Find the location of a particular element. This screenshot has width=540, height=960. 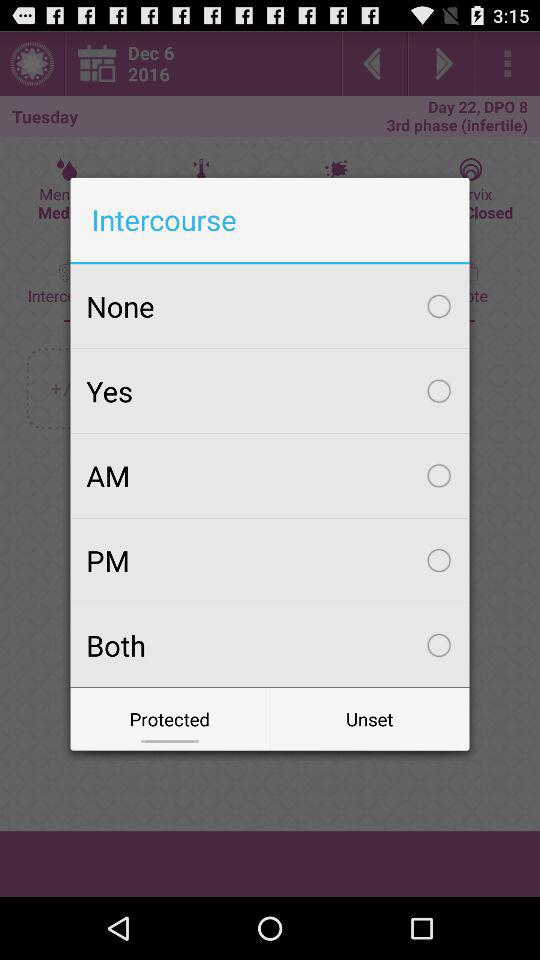

launch icon below am item is located at coordinates (270, 560).